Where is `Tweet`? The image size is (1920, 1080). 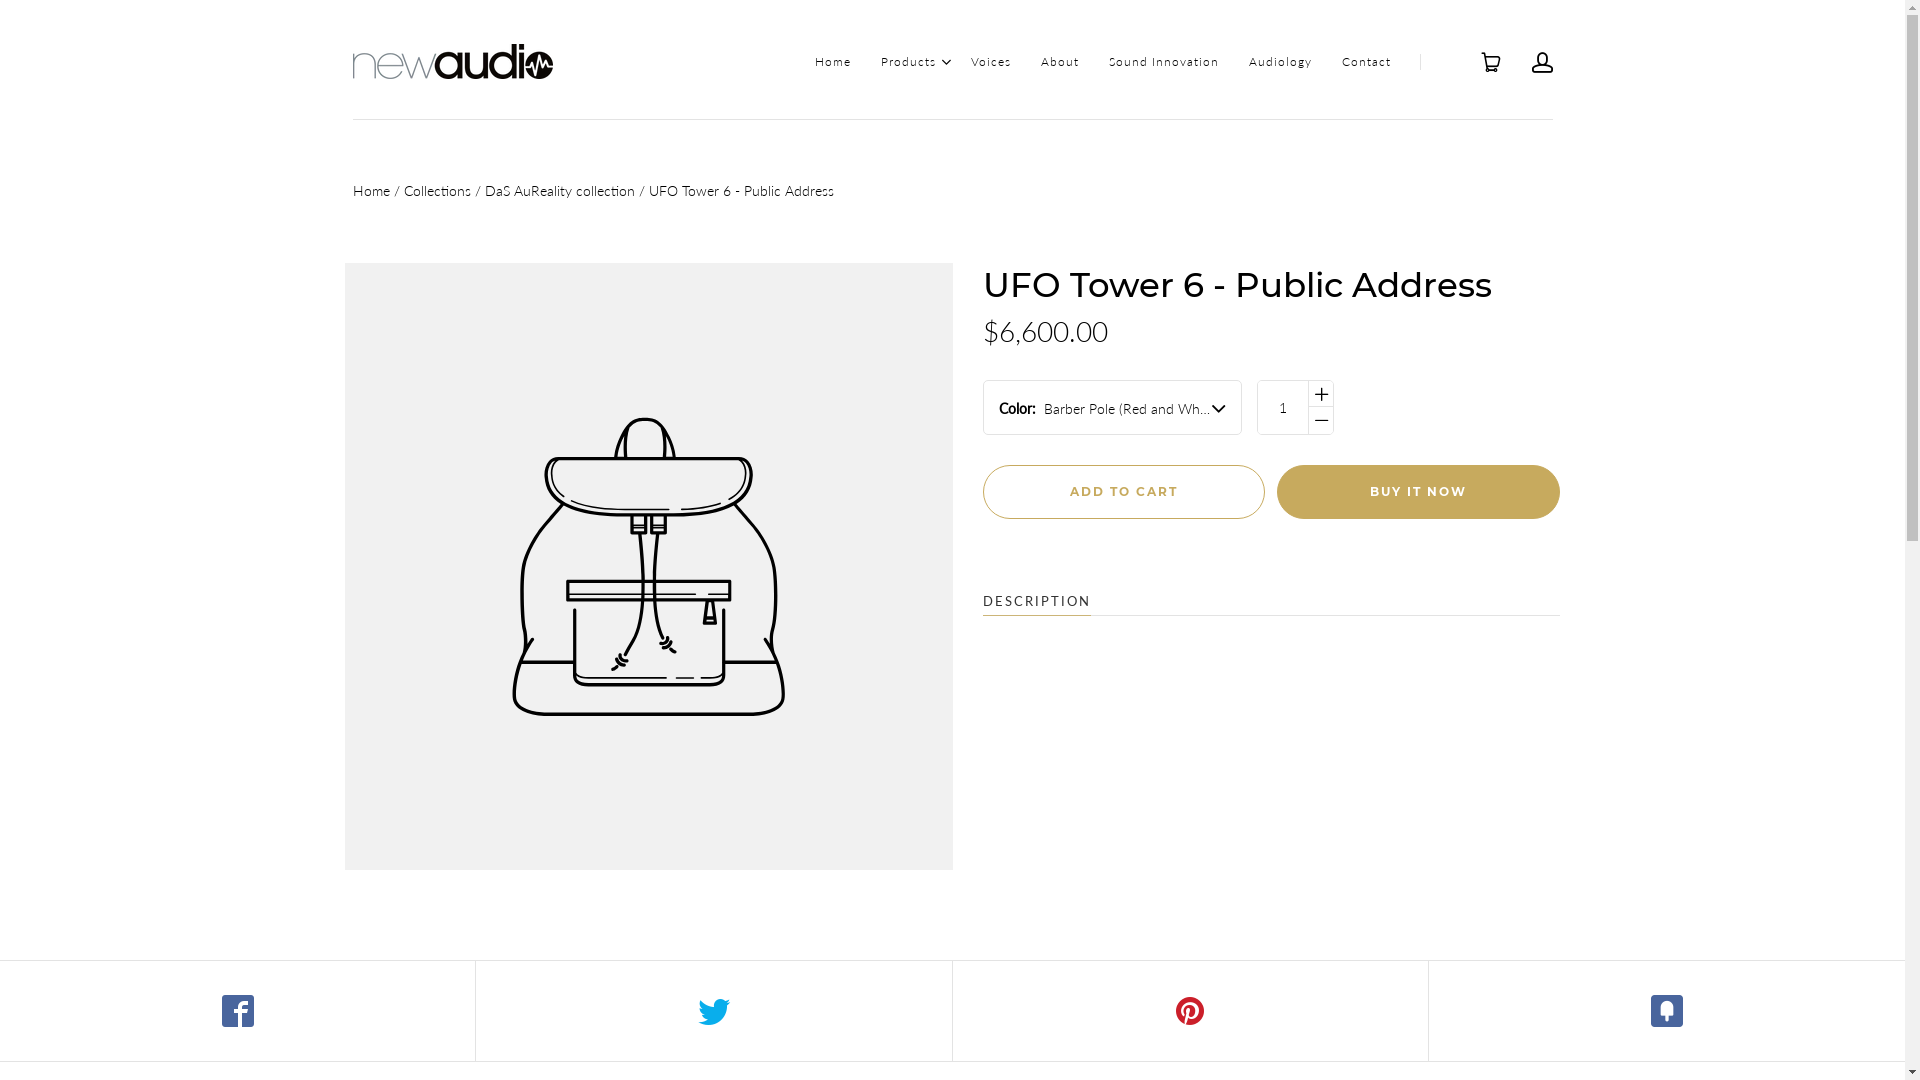 Tweet is located at coordinates (714, 1011).